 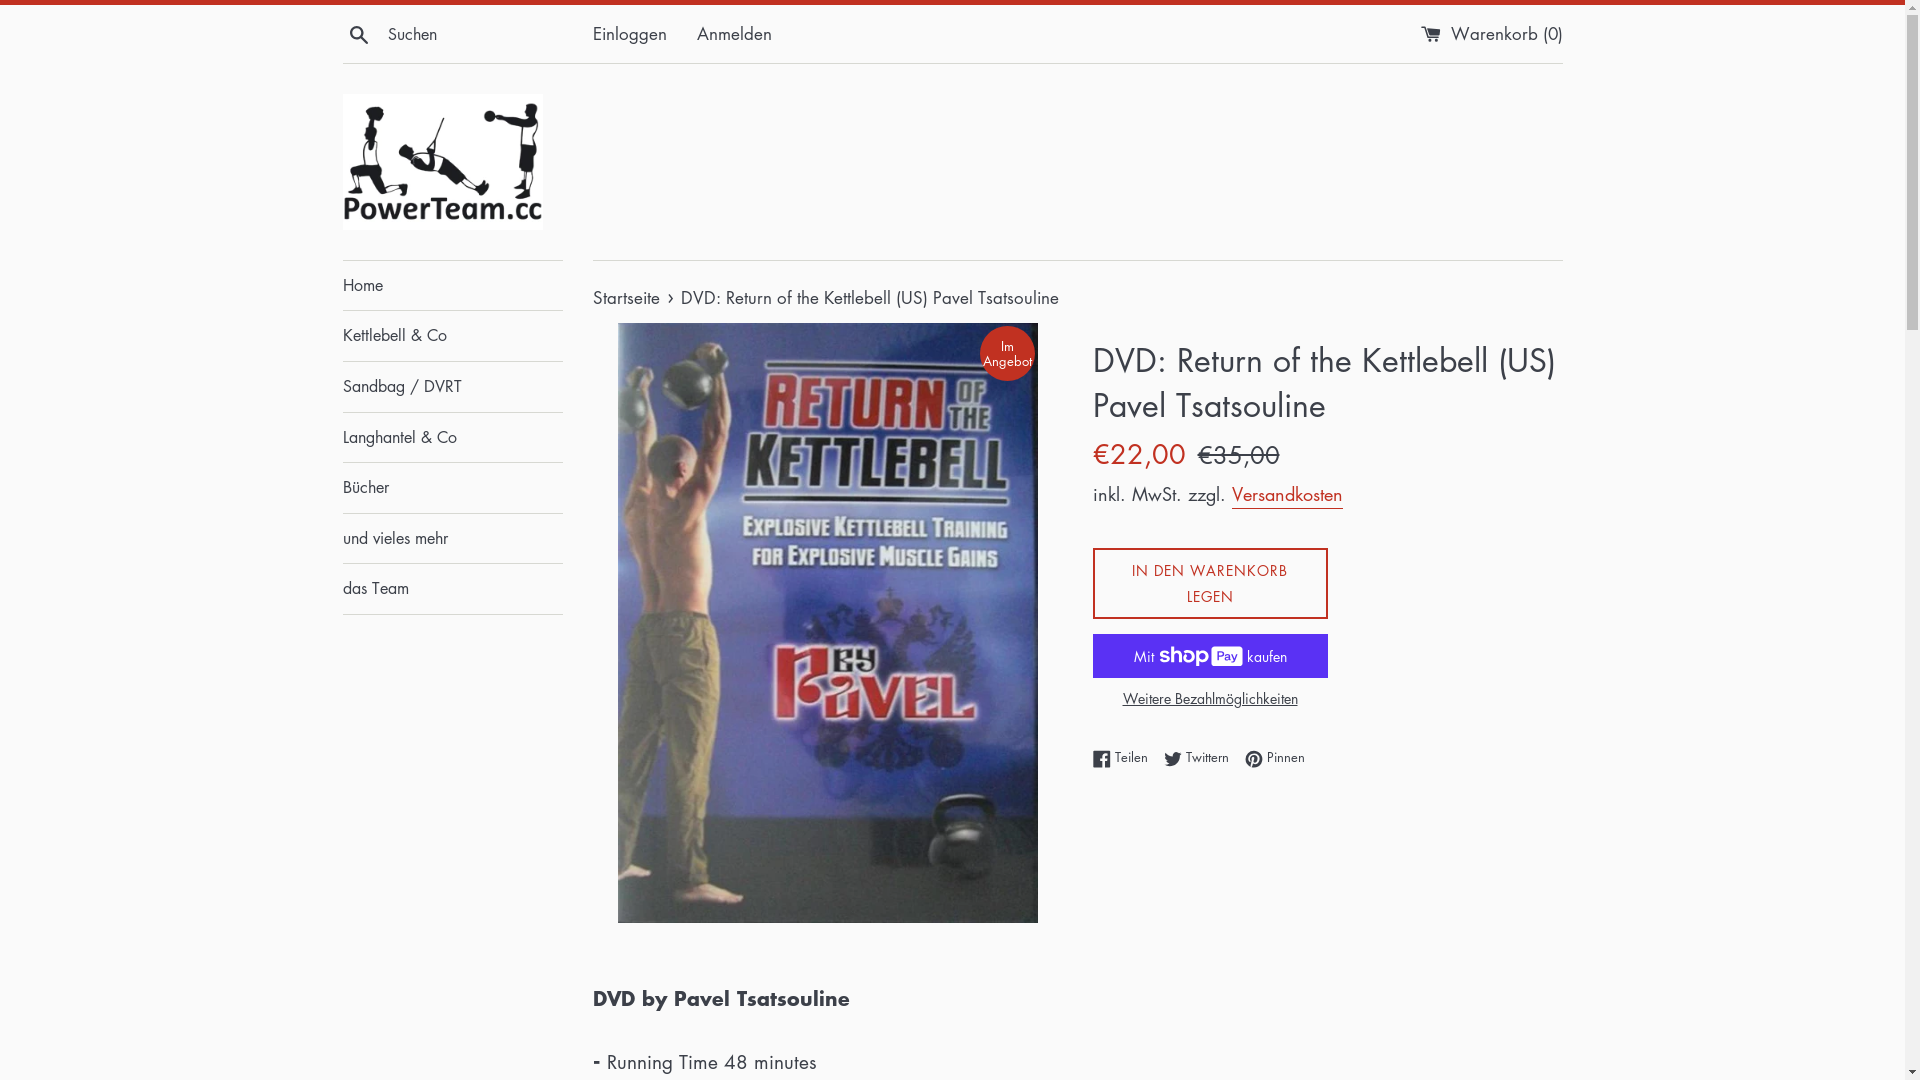 What do you see at coordinates (1491, 34) in the screenshot?
I see `Warenkorb (0)` at bounding box center [1491, 34].